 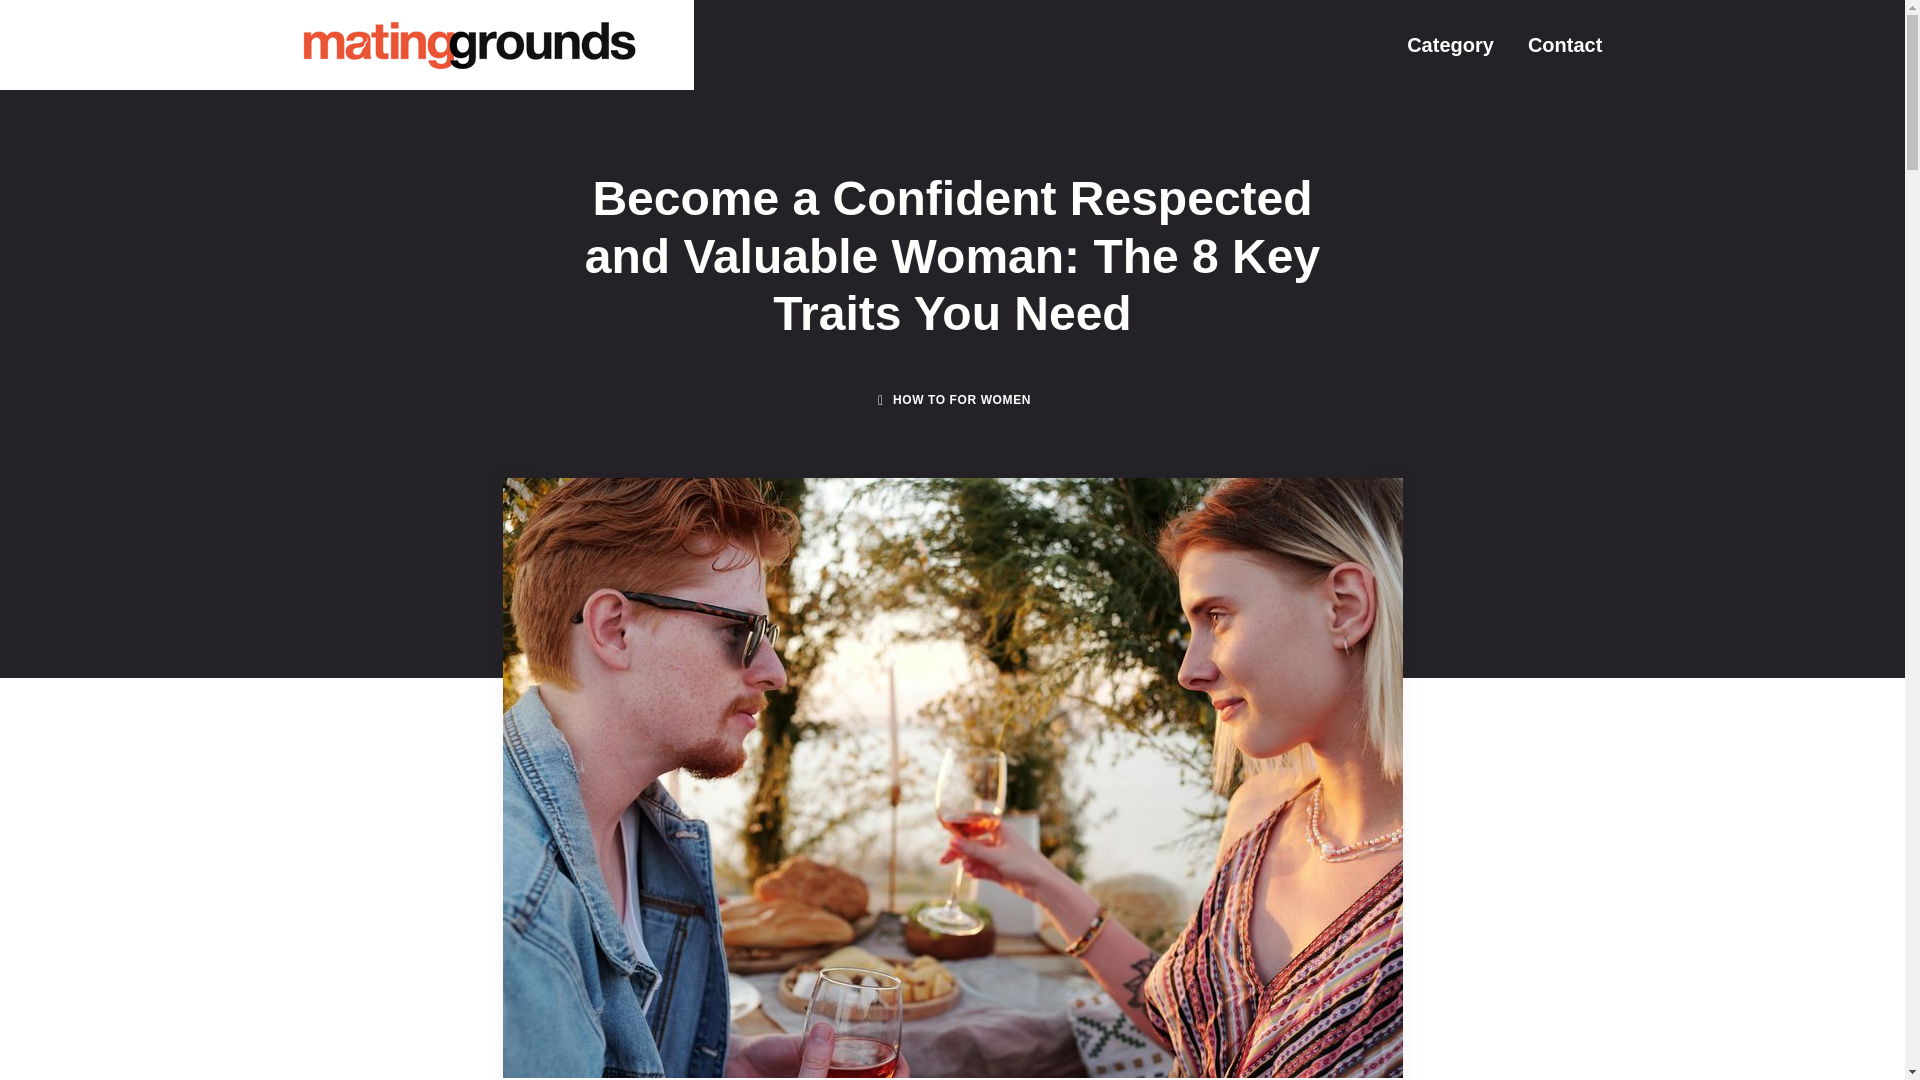 What do you see at coordinates (1564, 44) in the screenshot?
I see `Contact` at bounding box center [1564, 44].